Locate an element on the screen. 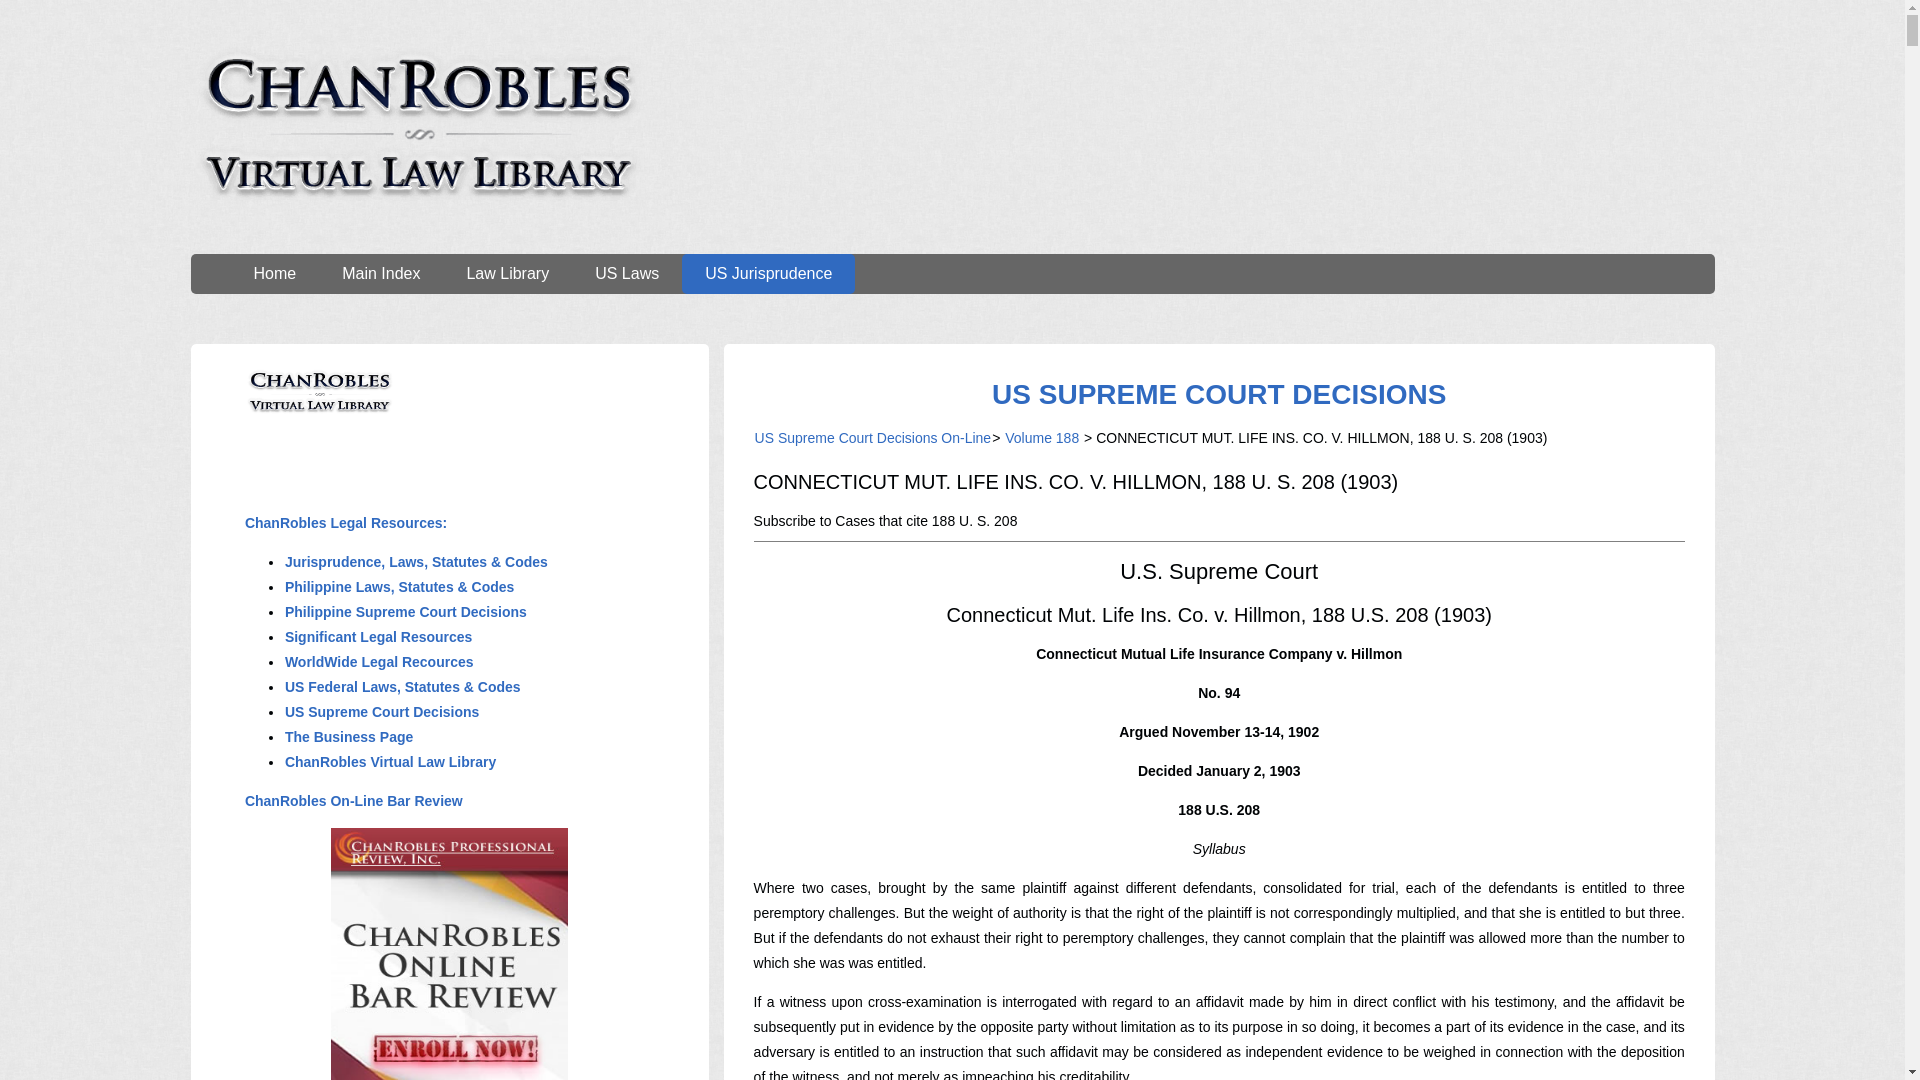 The width and height of the screenshot is (1920, 1080). WorldWide Legal Recources is located at coordinates (379, 662).